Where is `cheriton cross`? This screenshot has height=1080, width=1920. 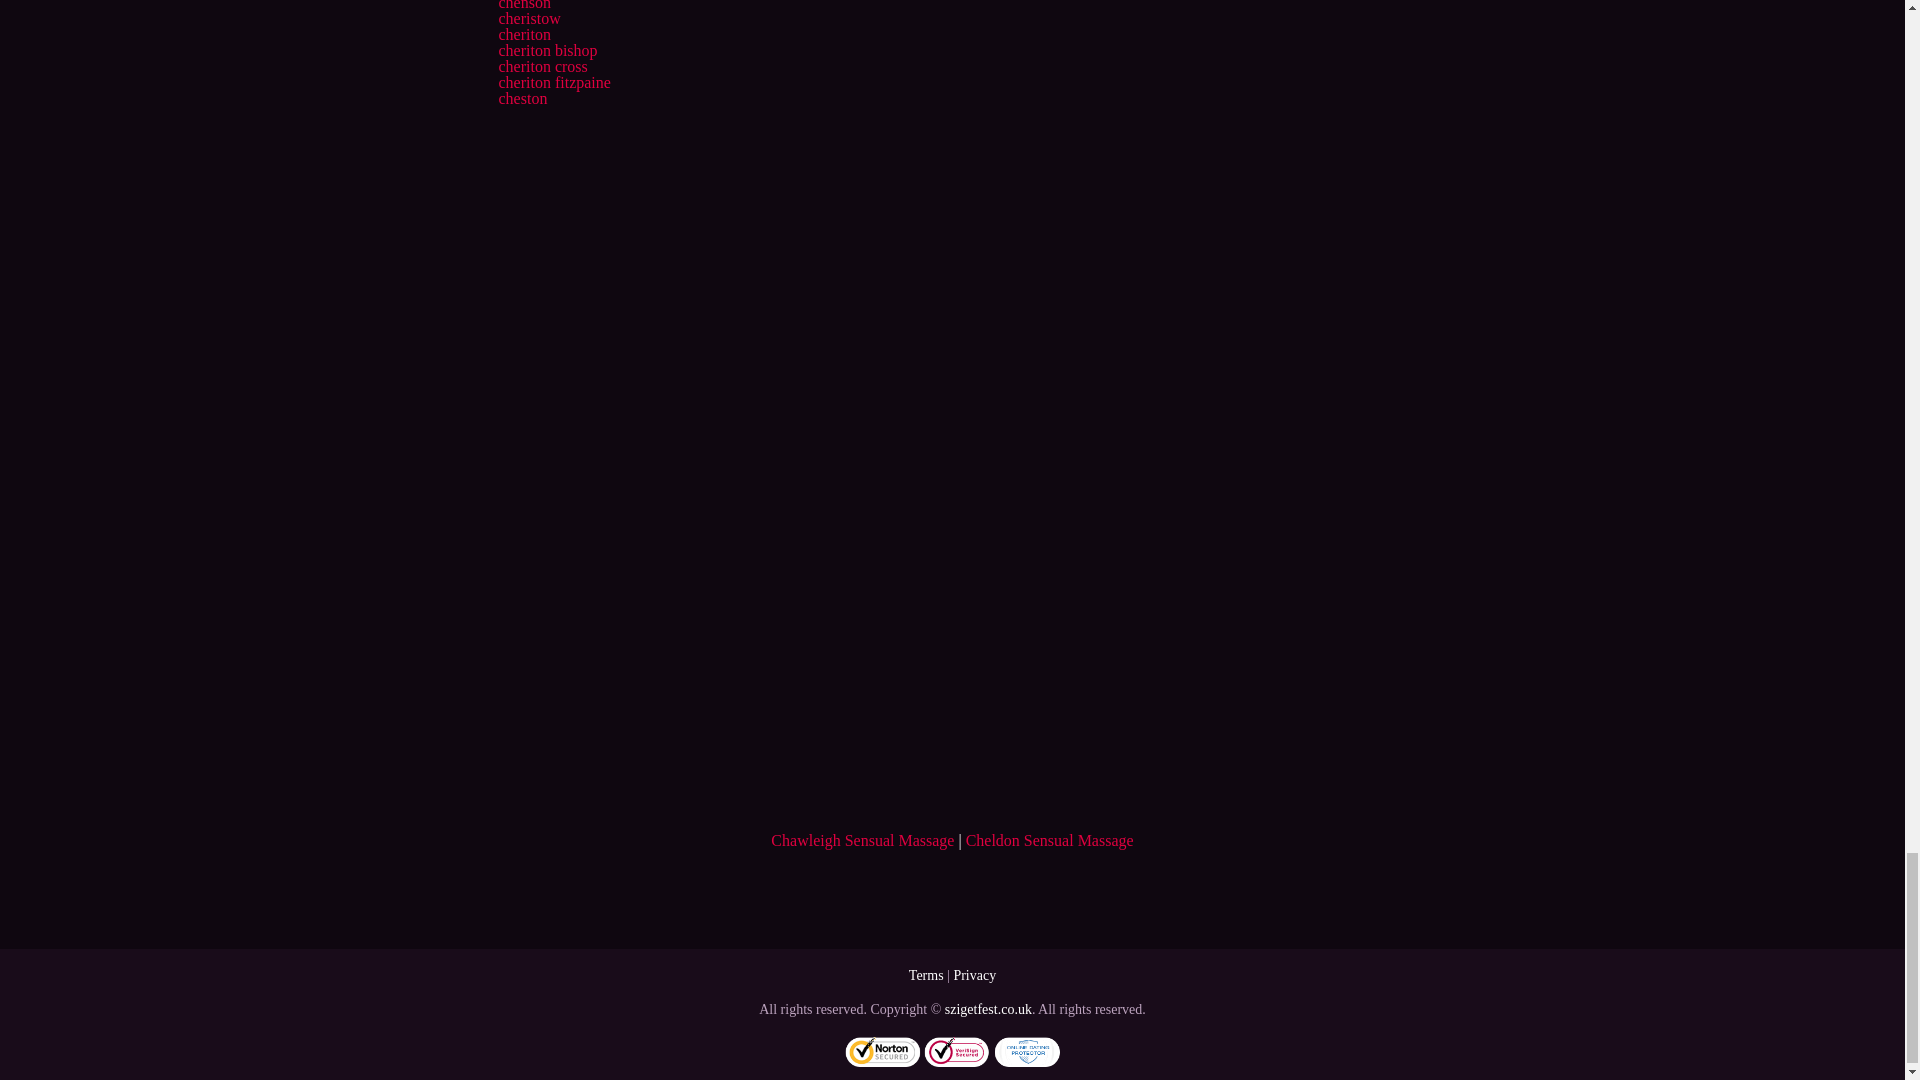
cheriton cross is located at coordinates (542, 66).